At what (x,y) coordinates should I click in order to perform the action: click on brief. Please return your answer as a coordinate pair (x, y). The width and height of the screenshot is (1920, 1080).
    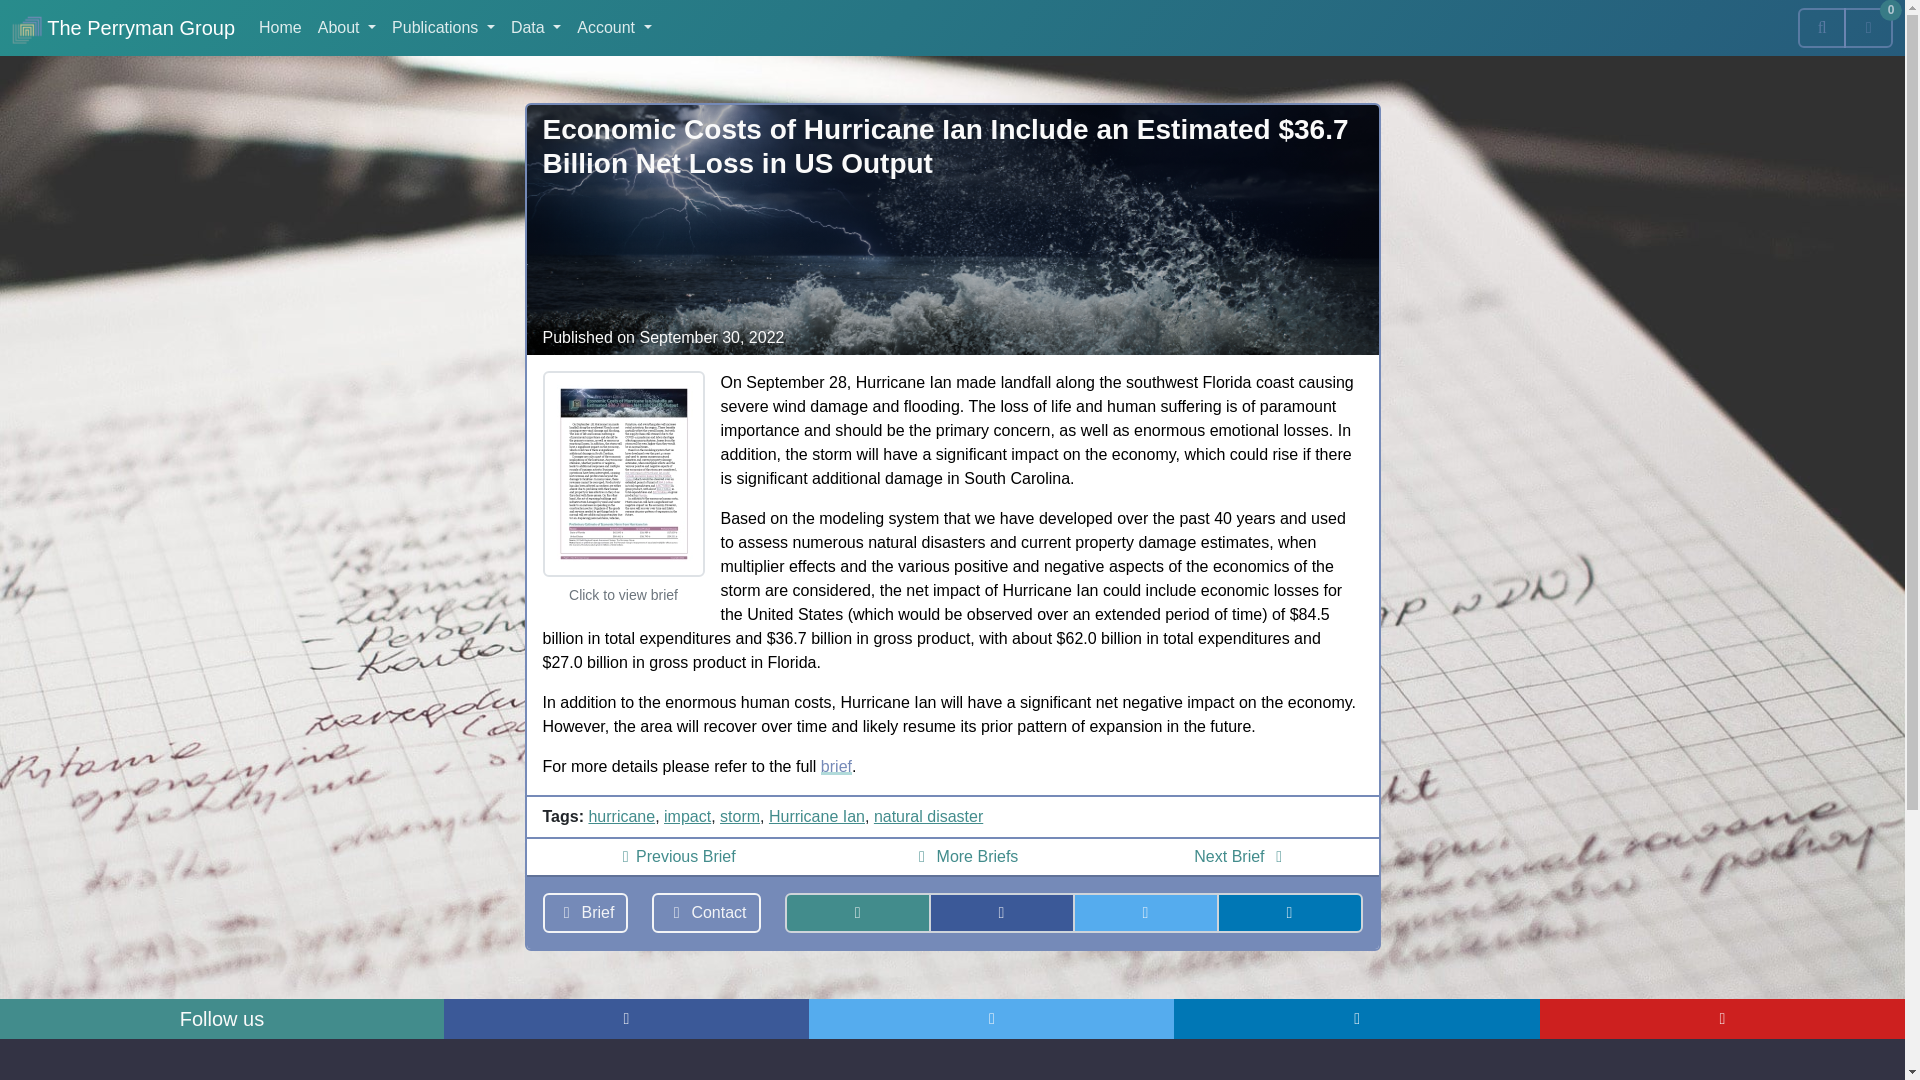
    Looking at the image, I should click on (836, 766).